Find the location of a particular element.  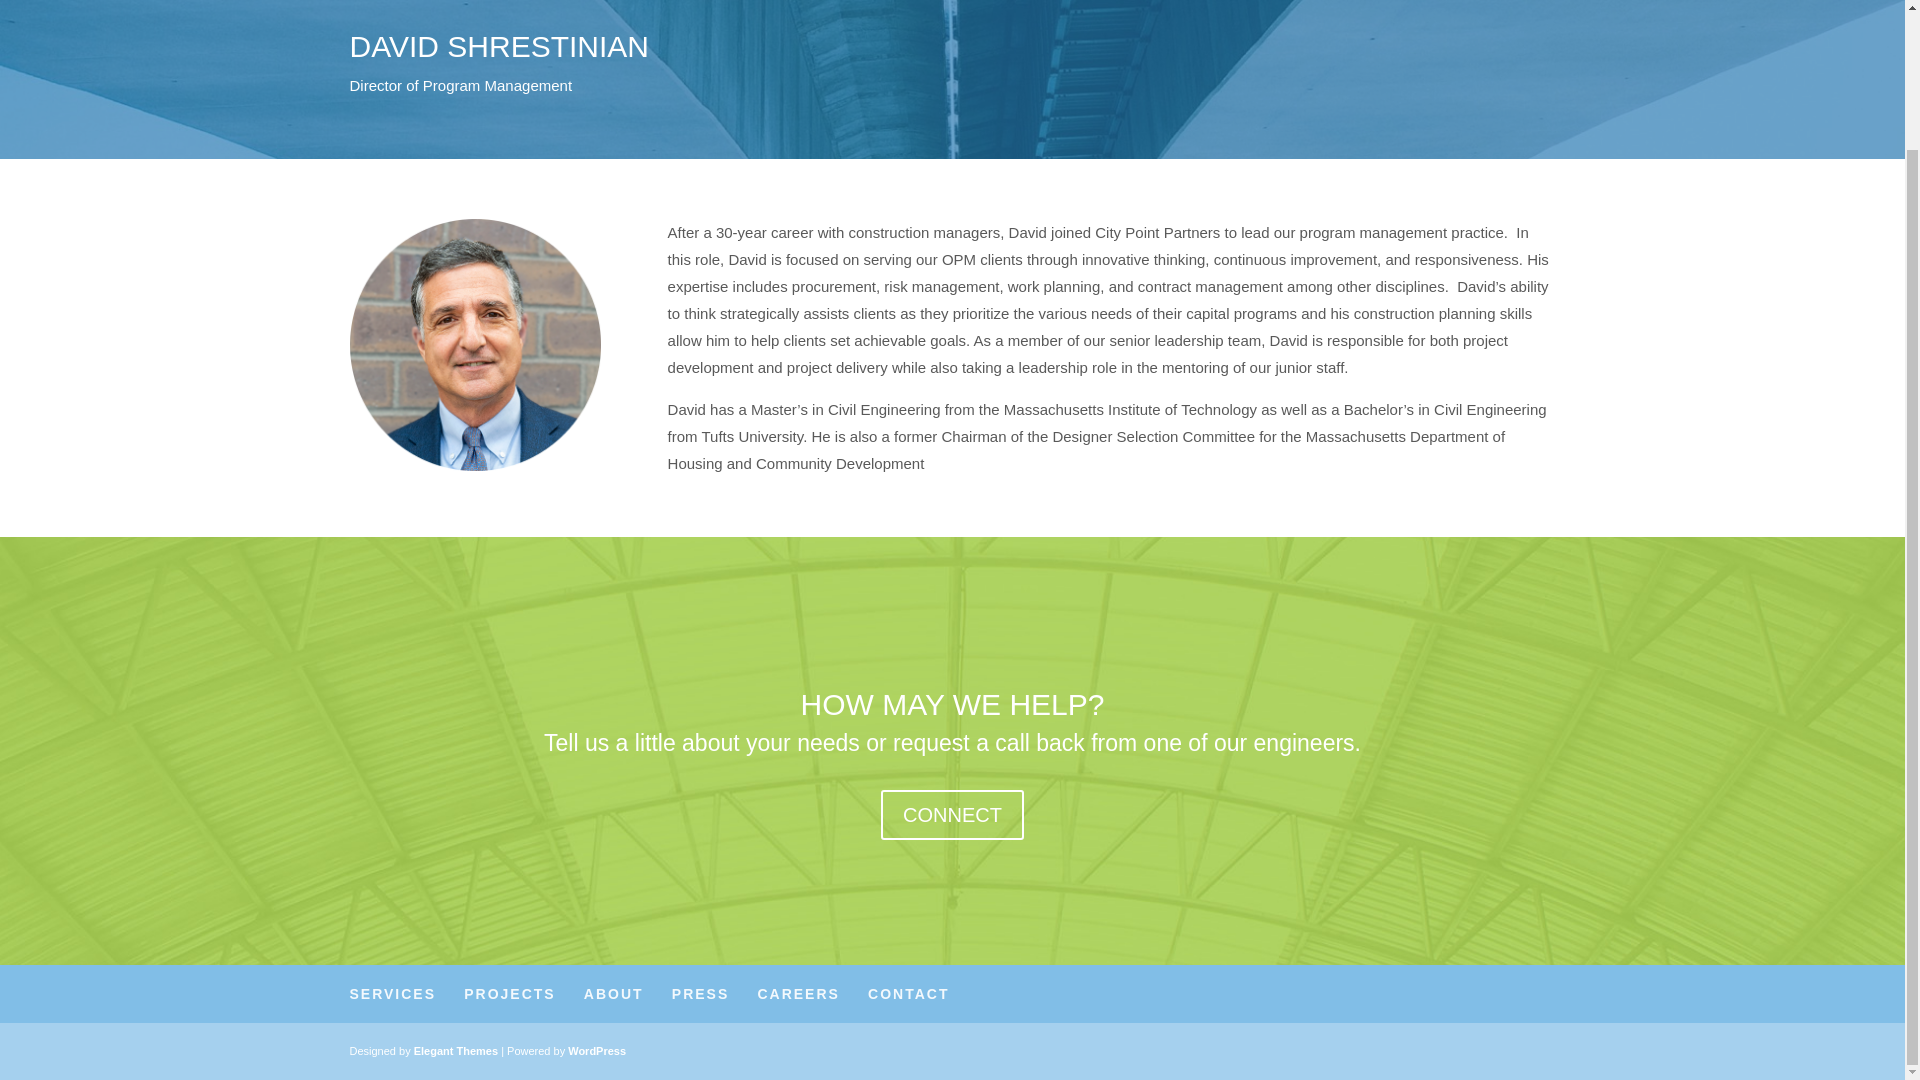

WordPress is located at coordinates (596, 1051).